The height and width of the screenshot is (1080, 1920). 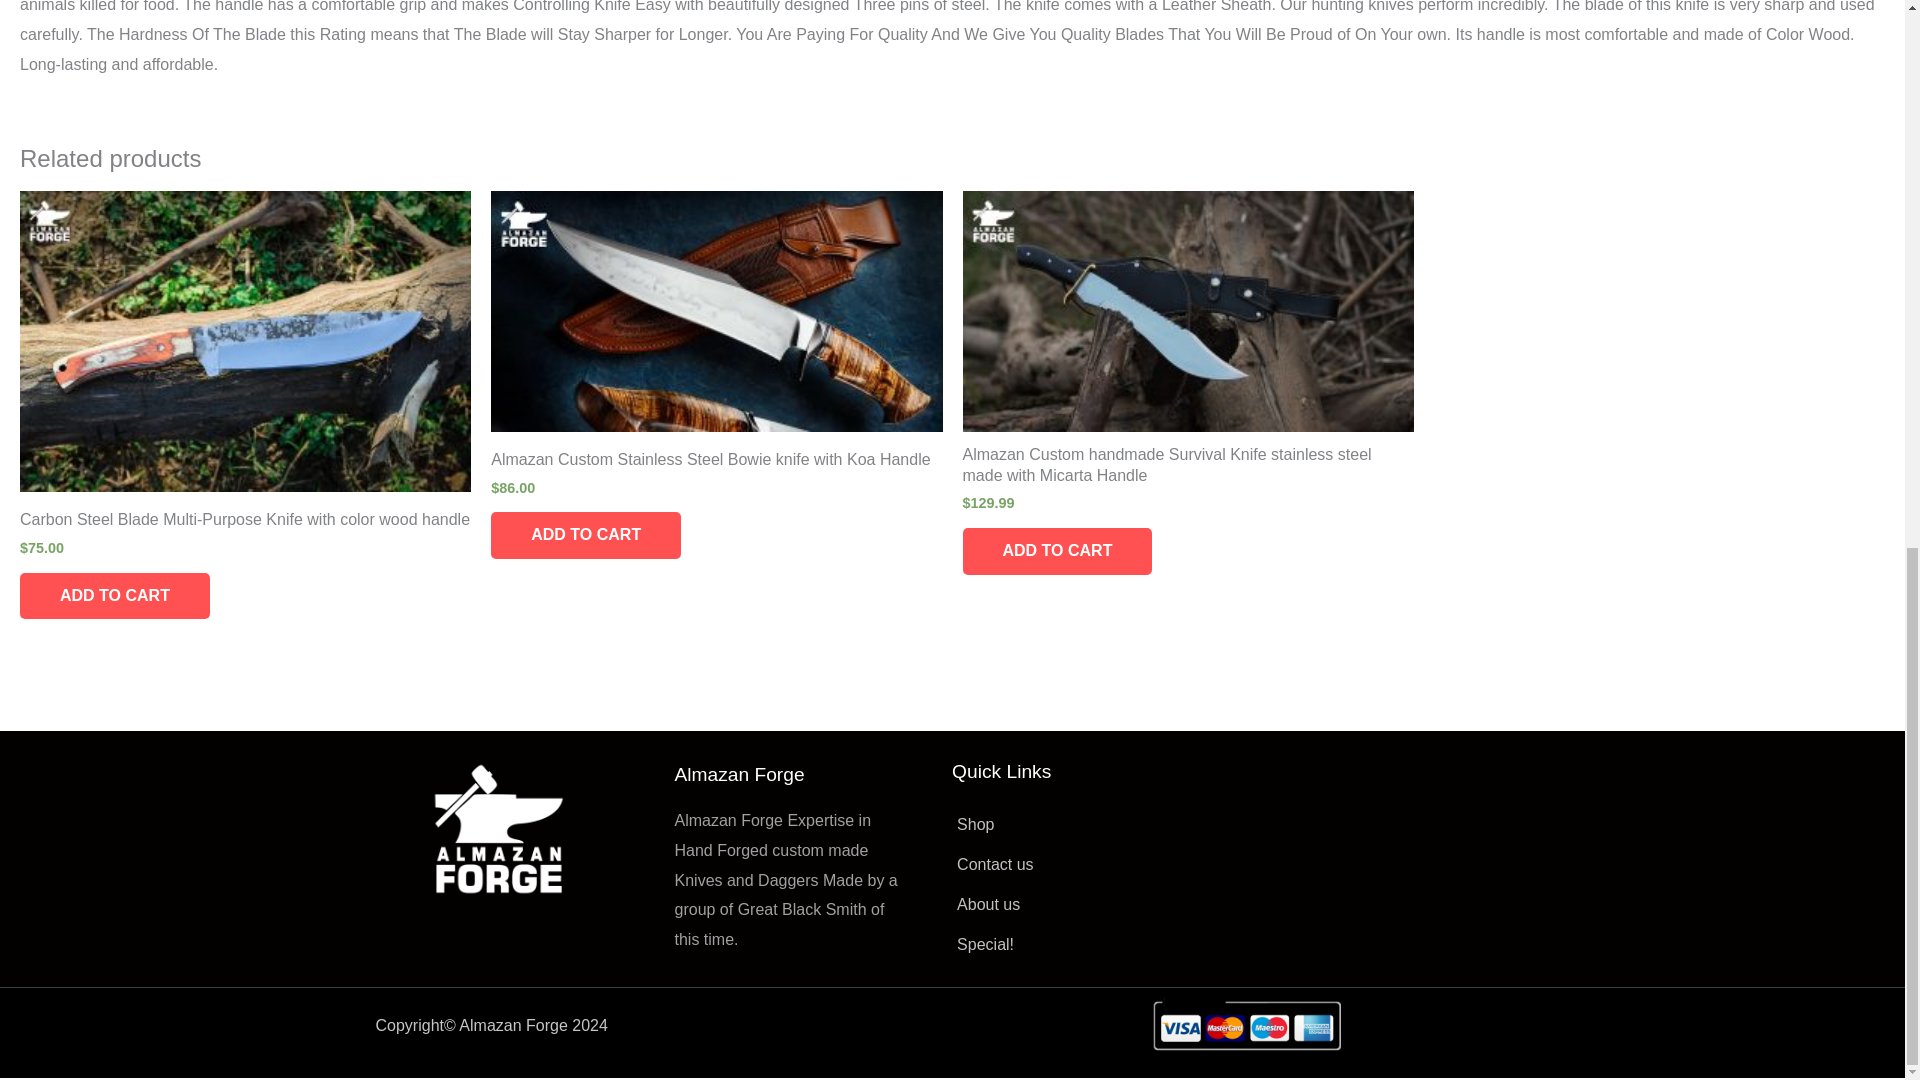 I want to click on ADD TO CART, so click(x=114, y=596).